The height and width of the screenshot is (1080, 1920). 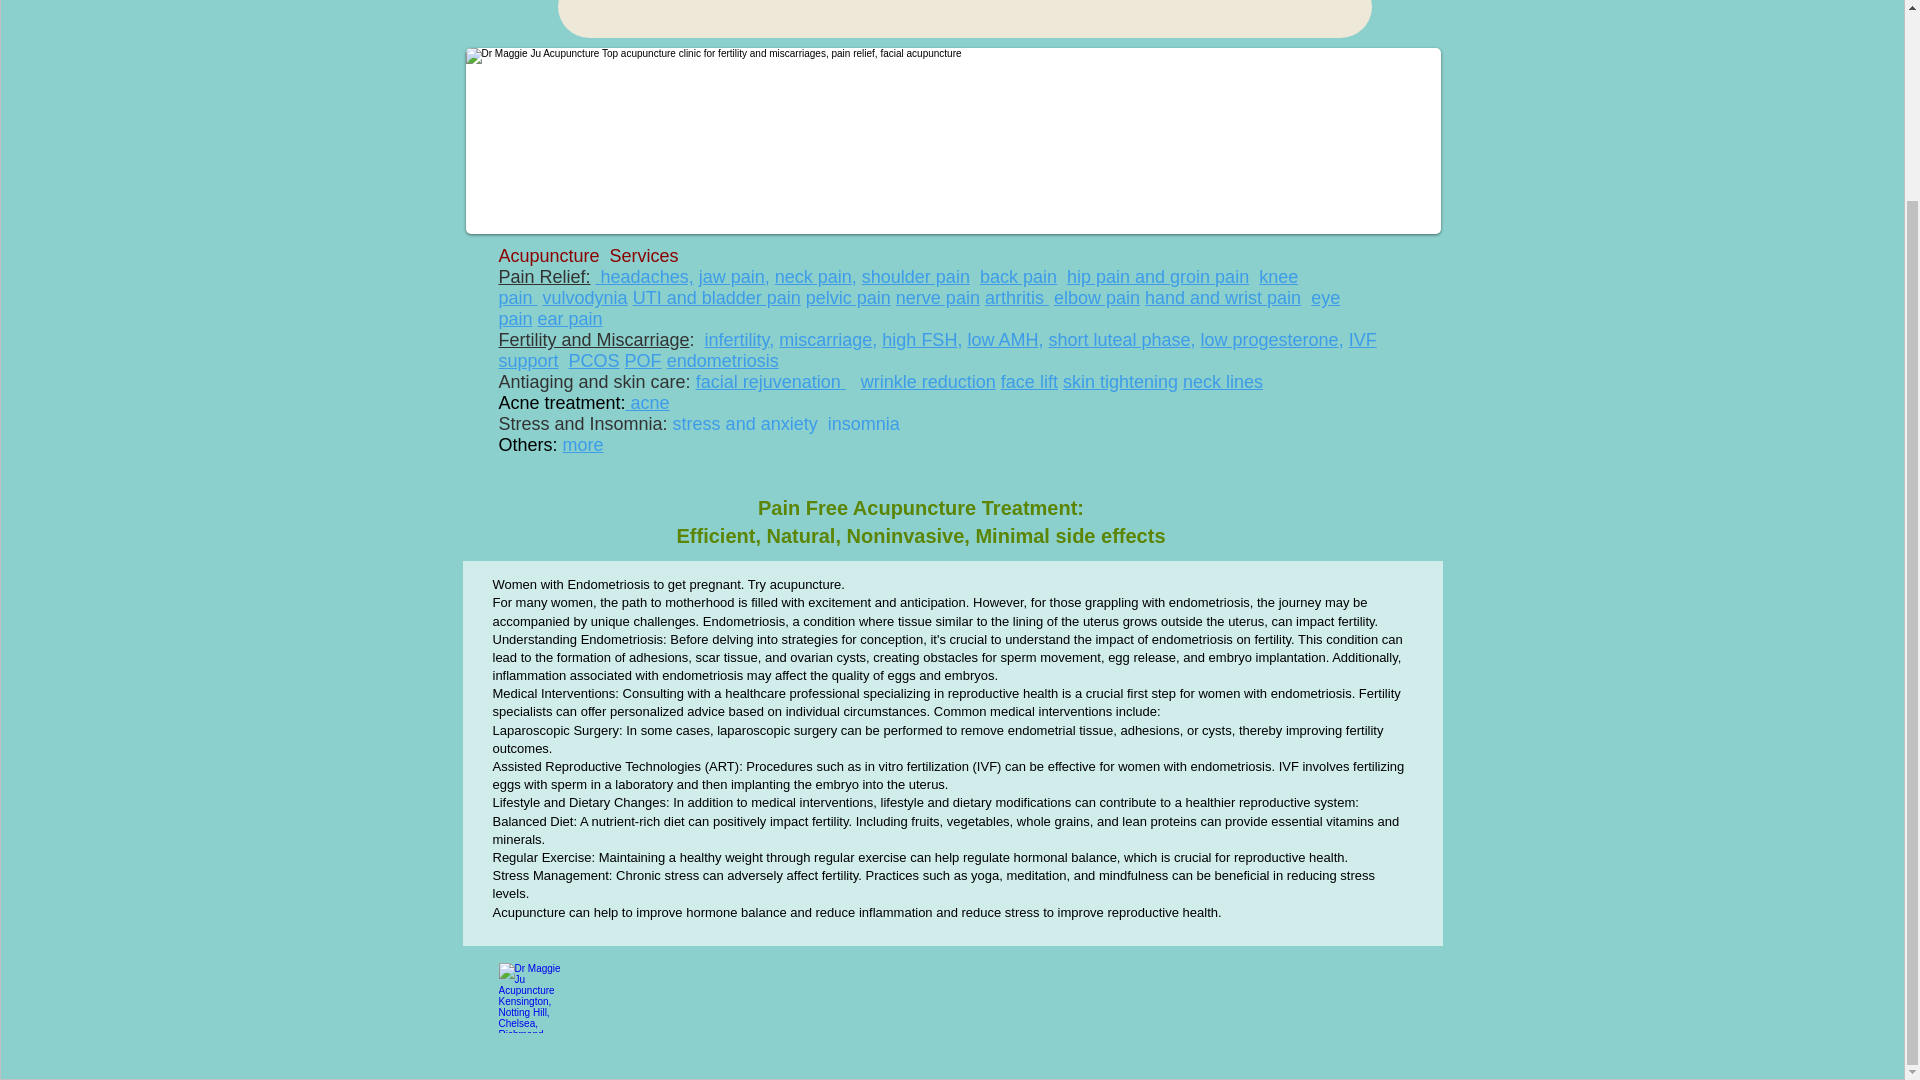 I want to click on Home, so click(x=594, y=18).